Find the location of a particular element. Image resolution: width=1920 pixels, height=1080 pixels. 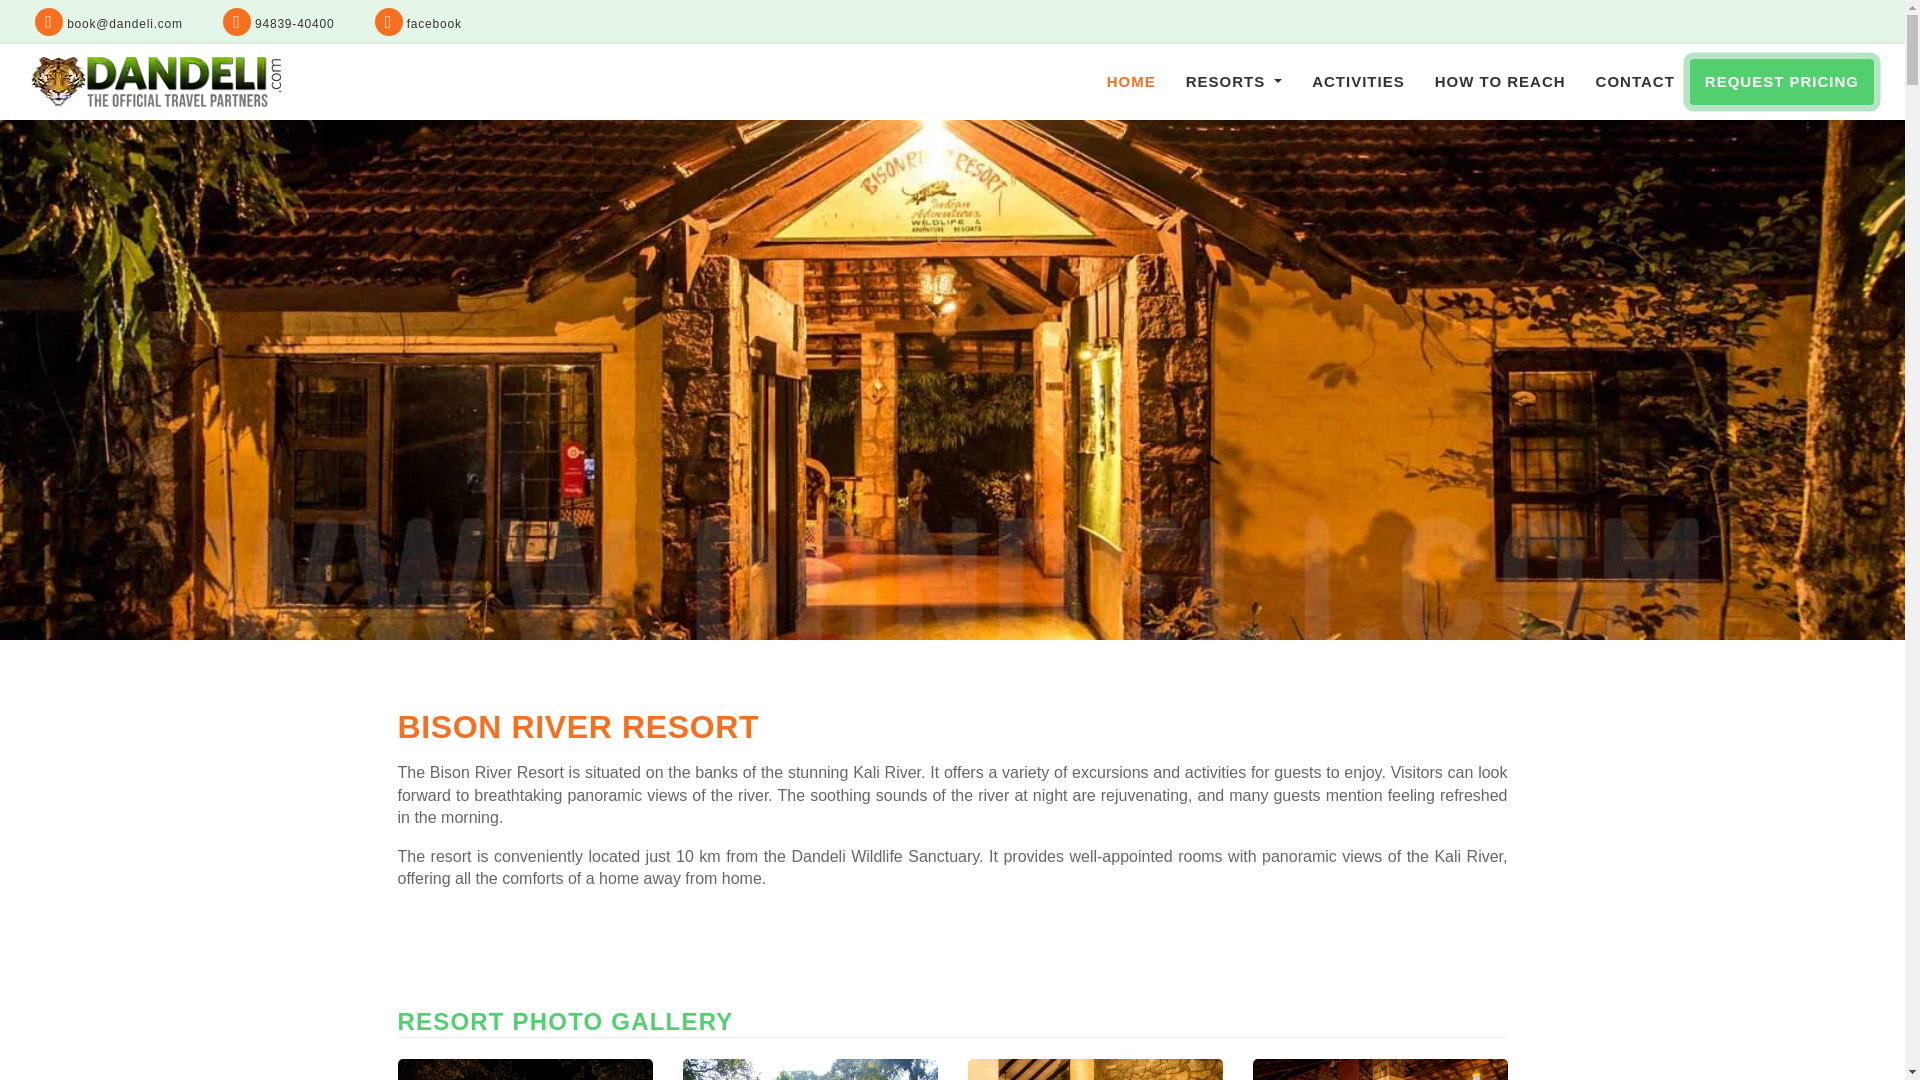

ACTIVITIES is located at coordinates (1358, 82).